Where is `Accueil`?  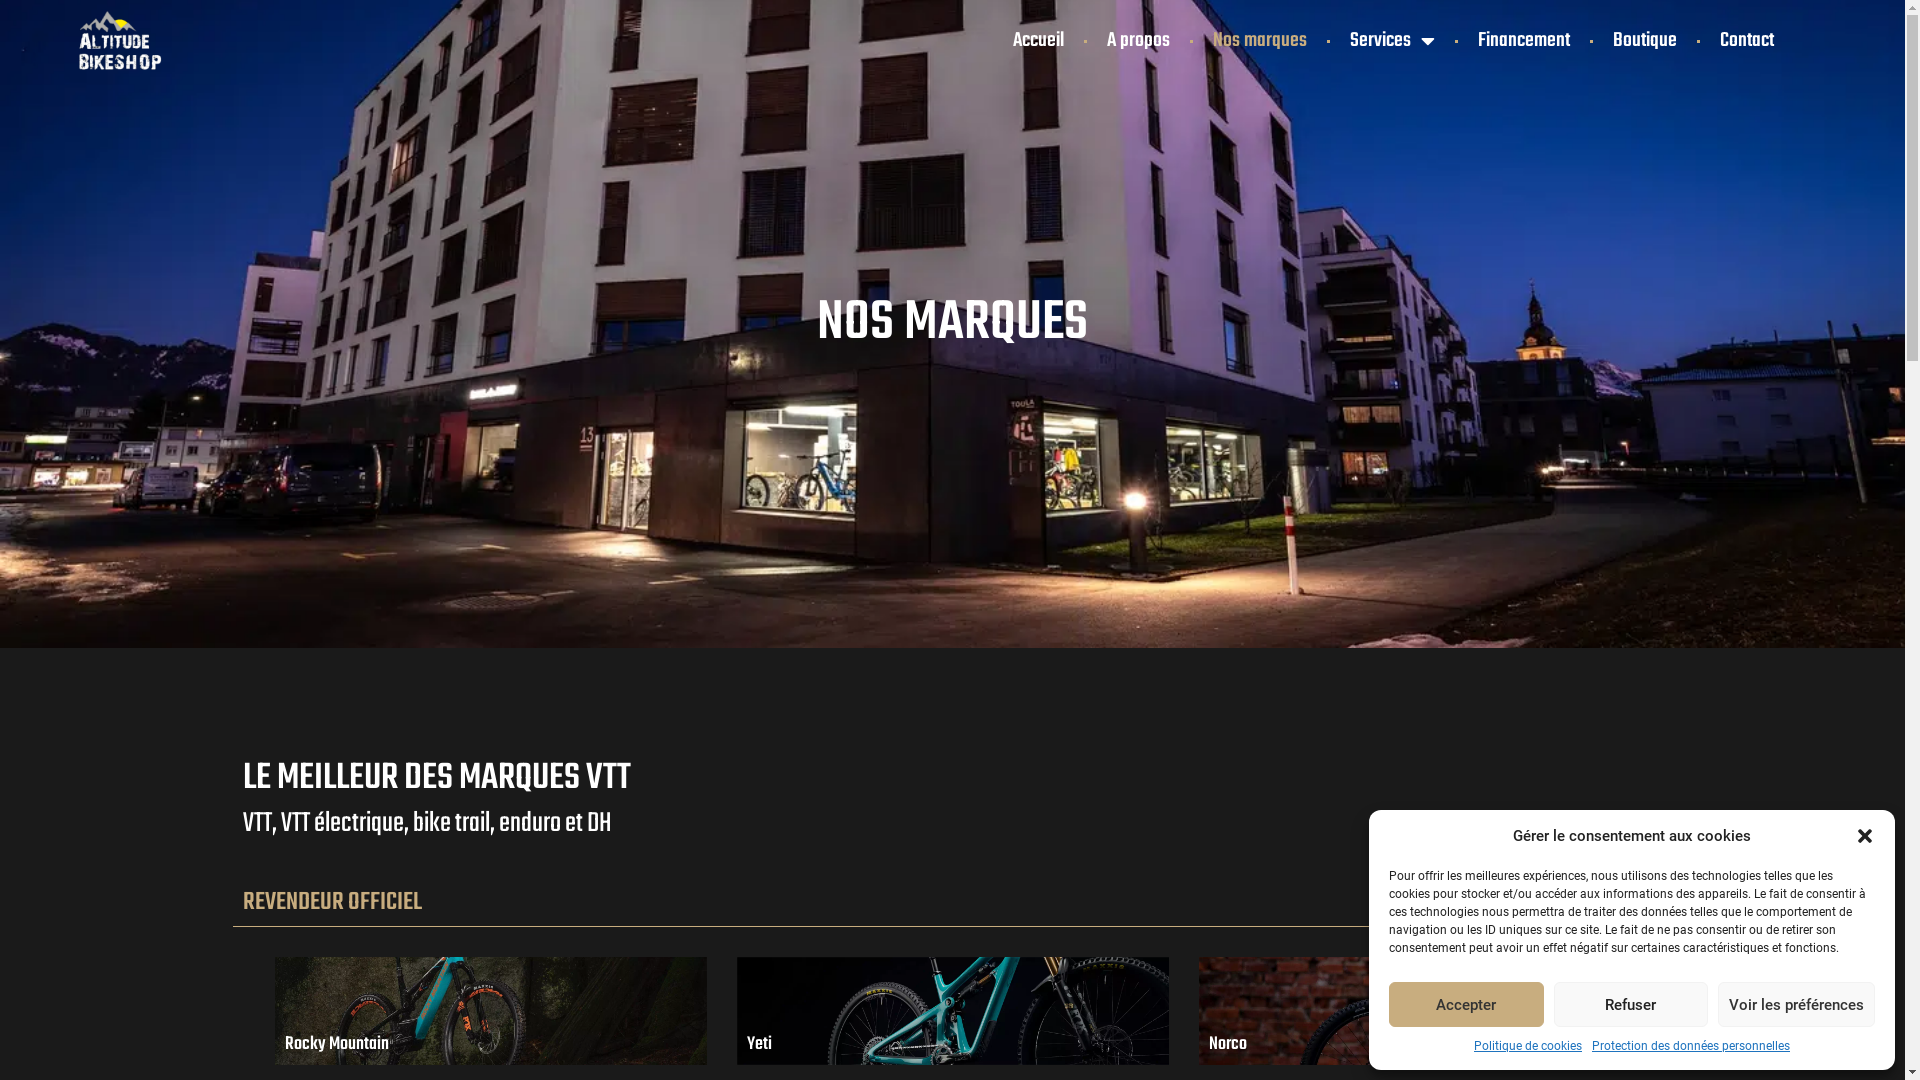 Accueil is located at coordinates (1038, 41).